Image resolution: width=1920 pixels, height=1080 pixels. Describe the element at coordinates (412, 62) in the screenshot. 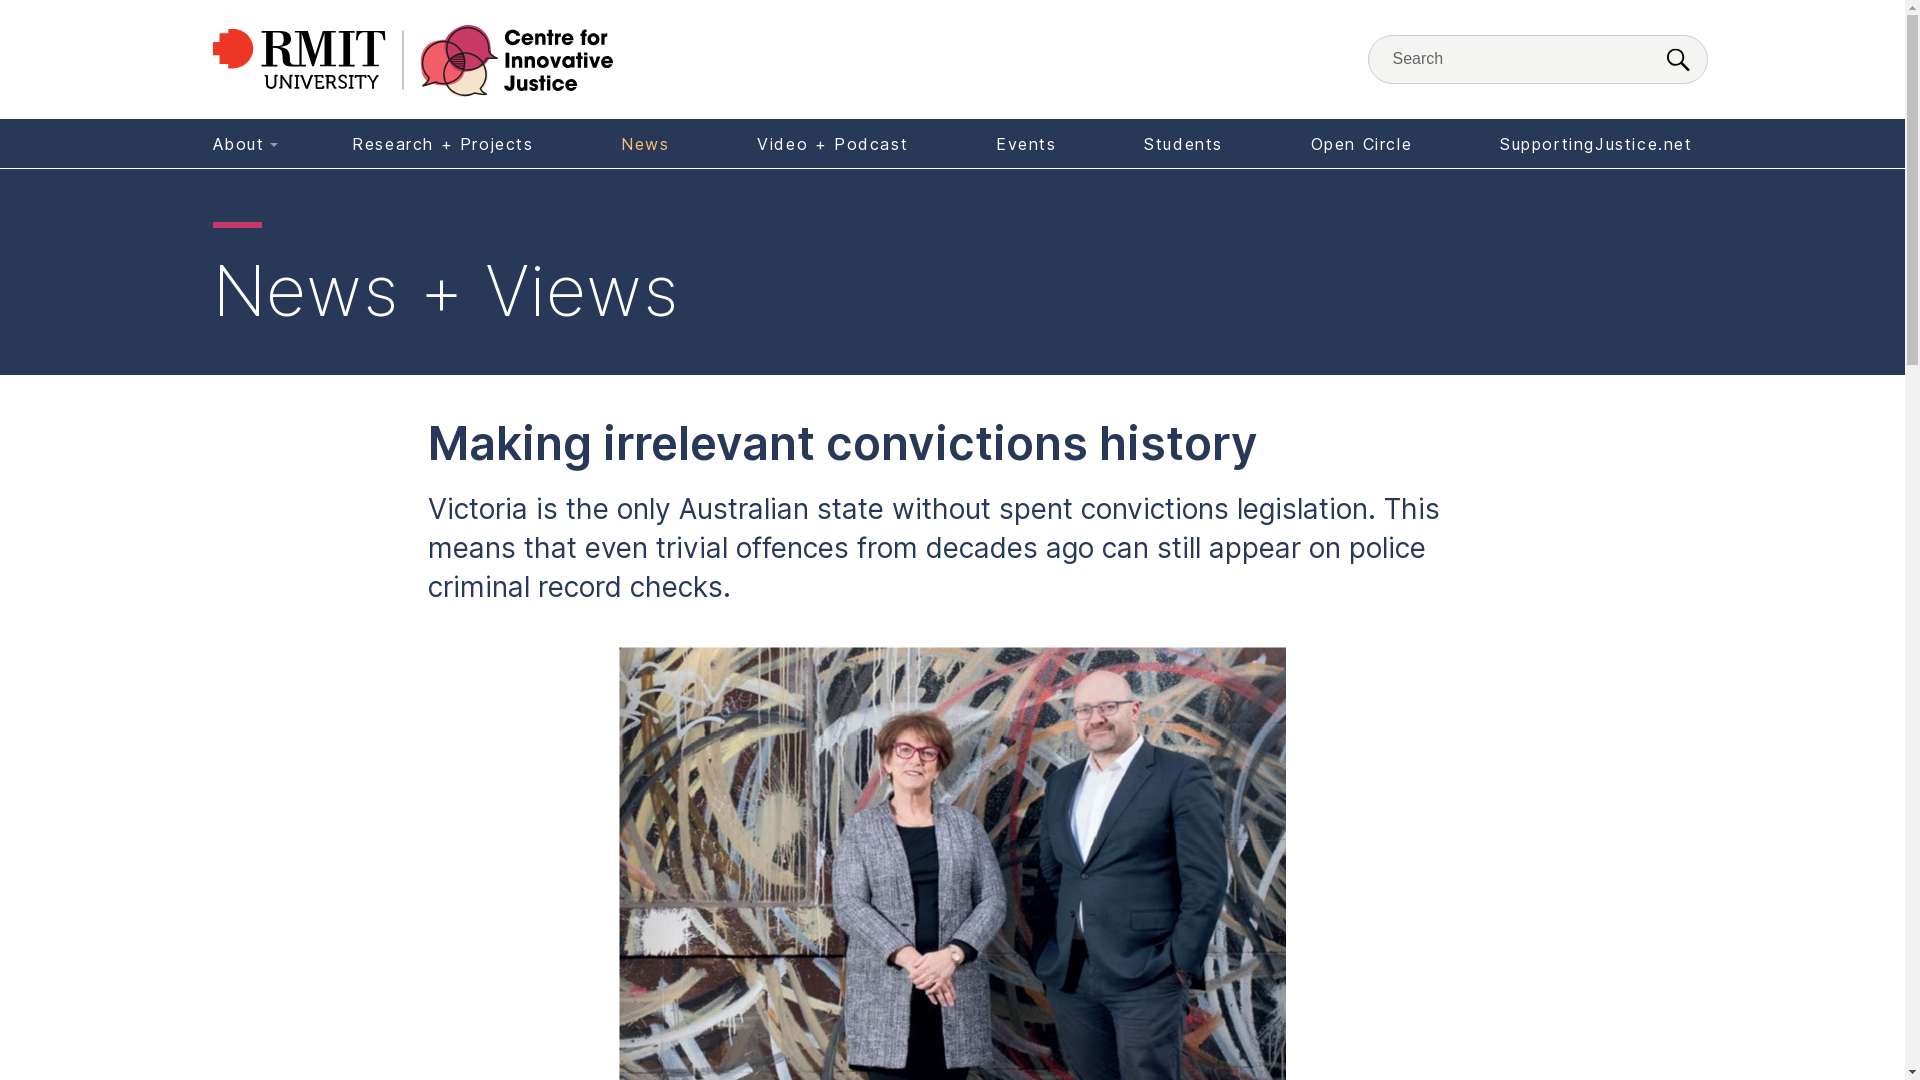

I see `RMIT University Centre for Innovative Justice` at that location.